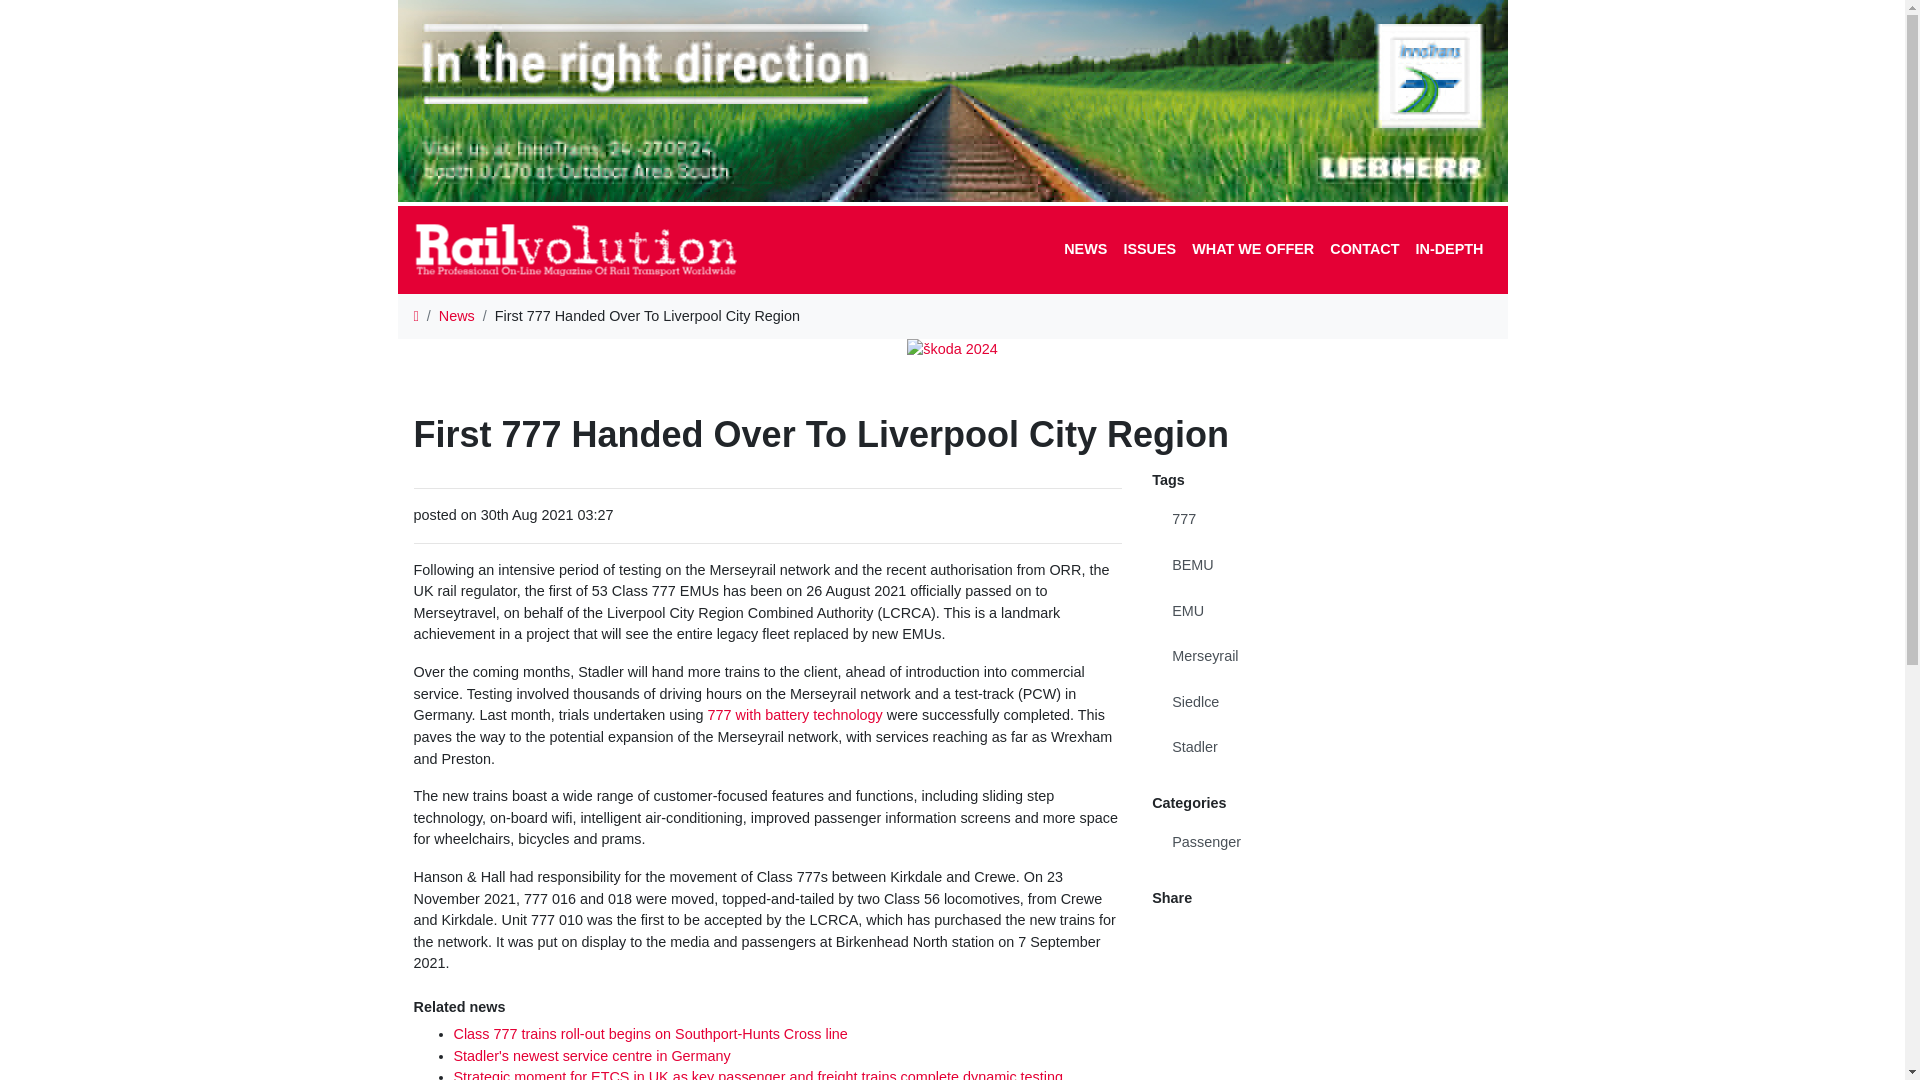 The image size is (1920, 1080). I want to click on CONTACT, so click(1364, 250).